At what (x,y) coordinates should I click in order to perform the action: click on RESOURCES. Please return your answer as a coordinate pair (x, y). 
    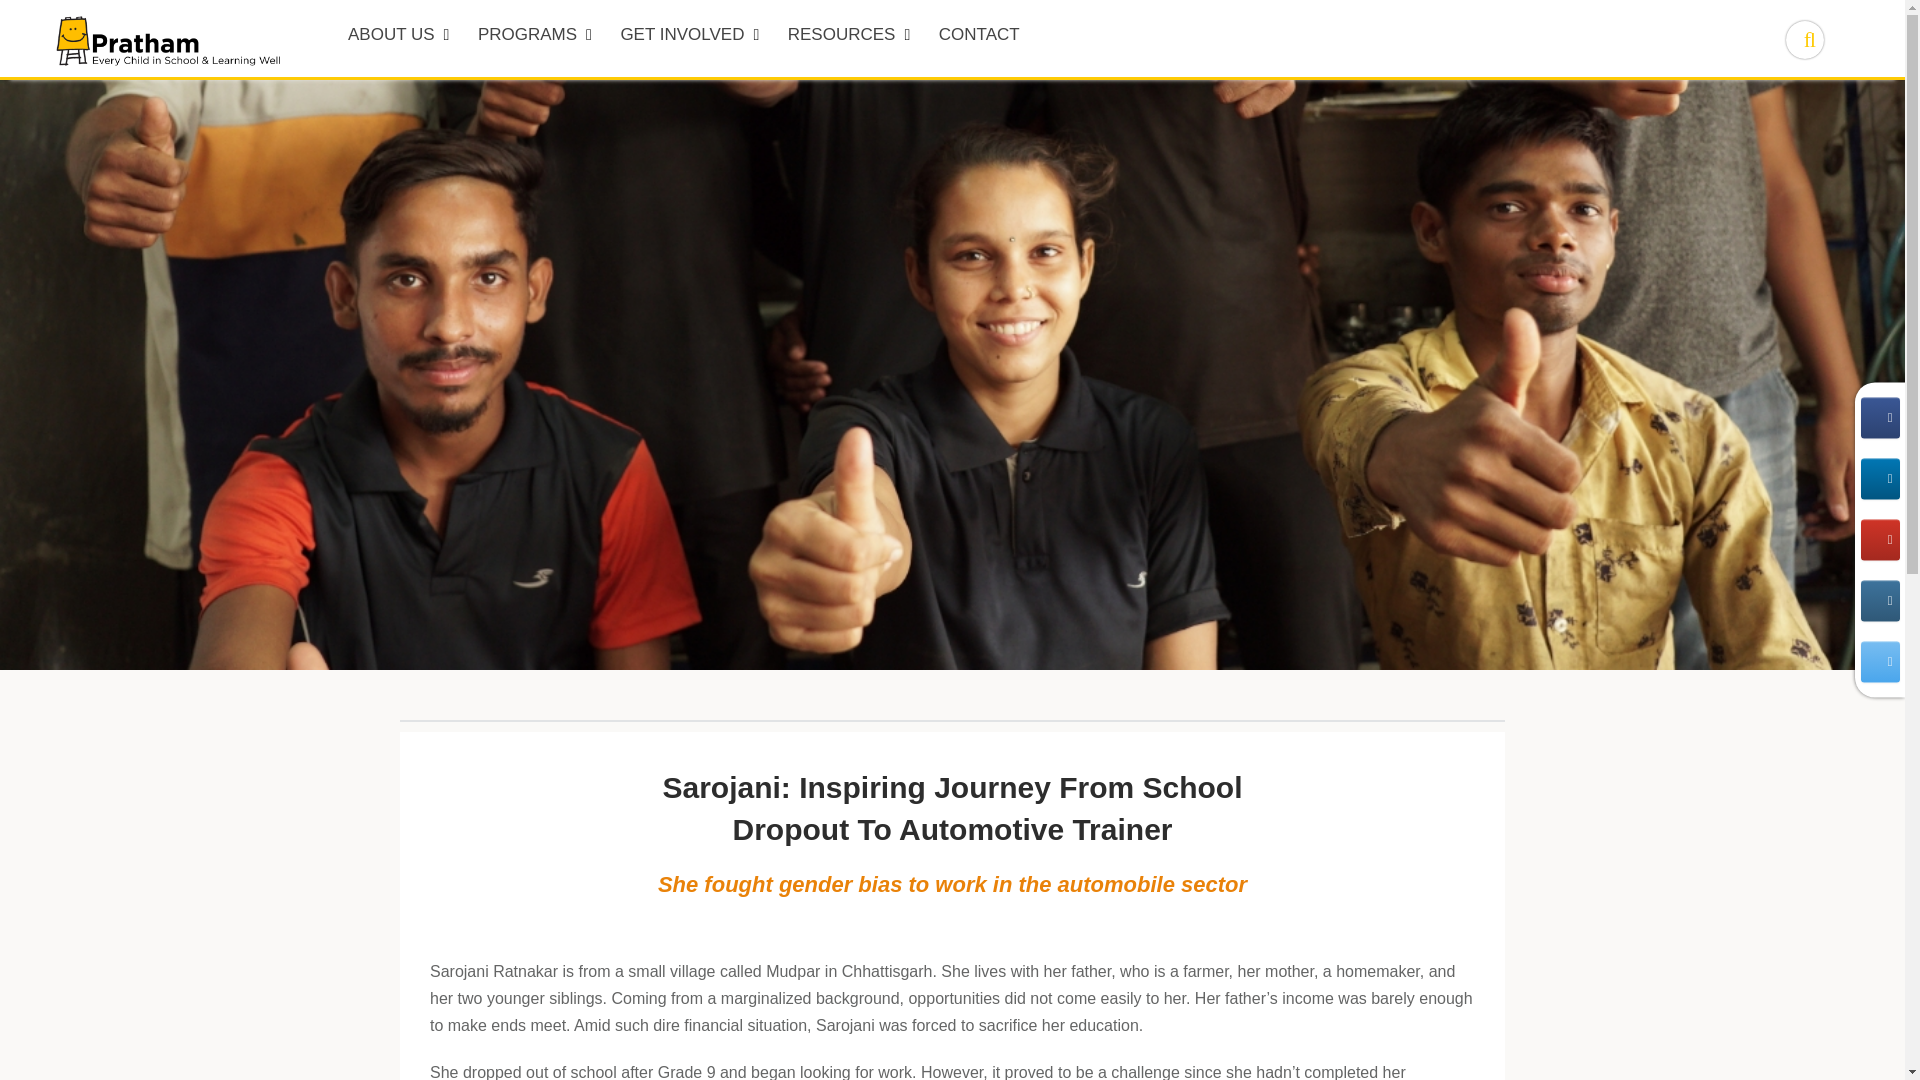
    Looking at the image, I should click on (849, 38).